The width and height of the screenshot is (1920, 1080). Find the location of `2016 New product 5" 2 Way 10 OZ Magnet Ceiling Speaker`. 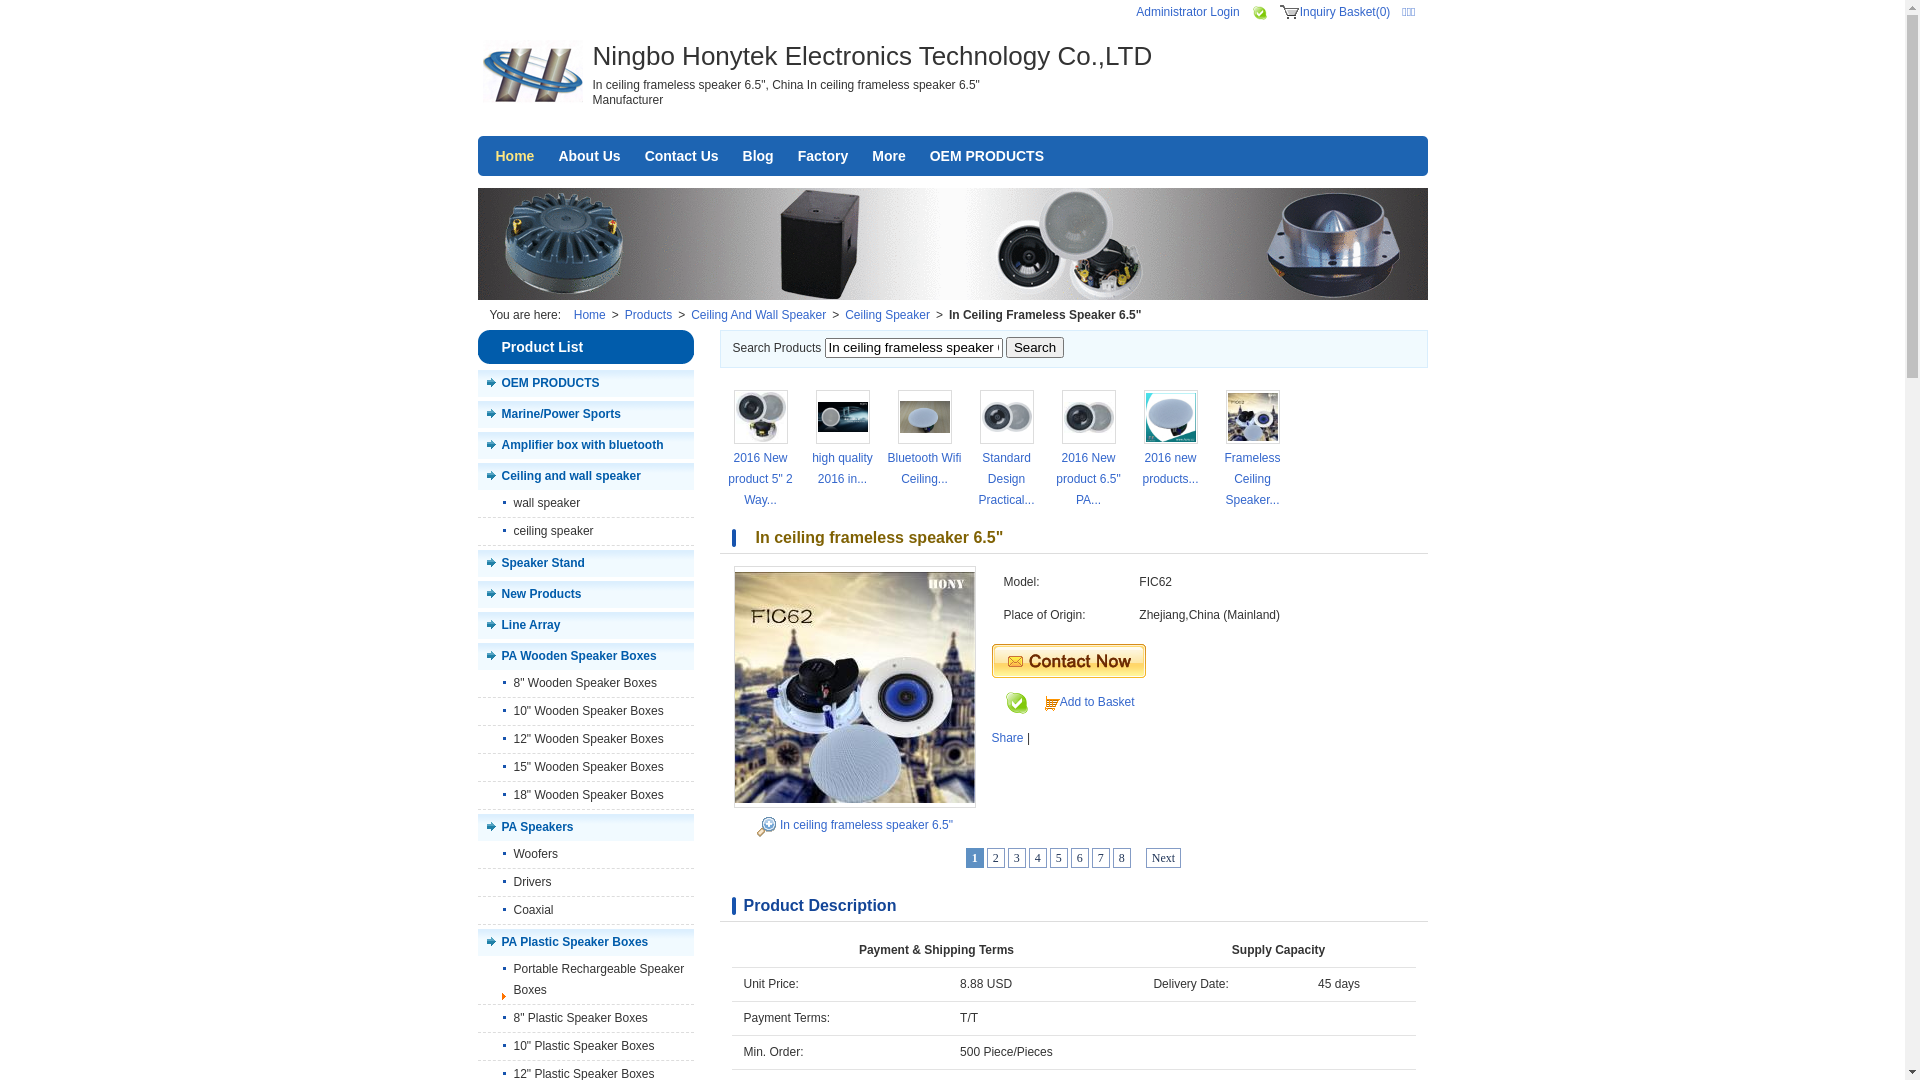

2016 New product 5" 2 Way 10 OZ Magnet Ceiling Speaker is located at coordinates (761, 417).